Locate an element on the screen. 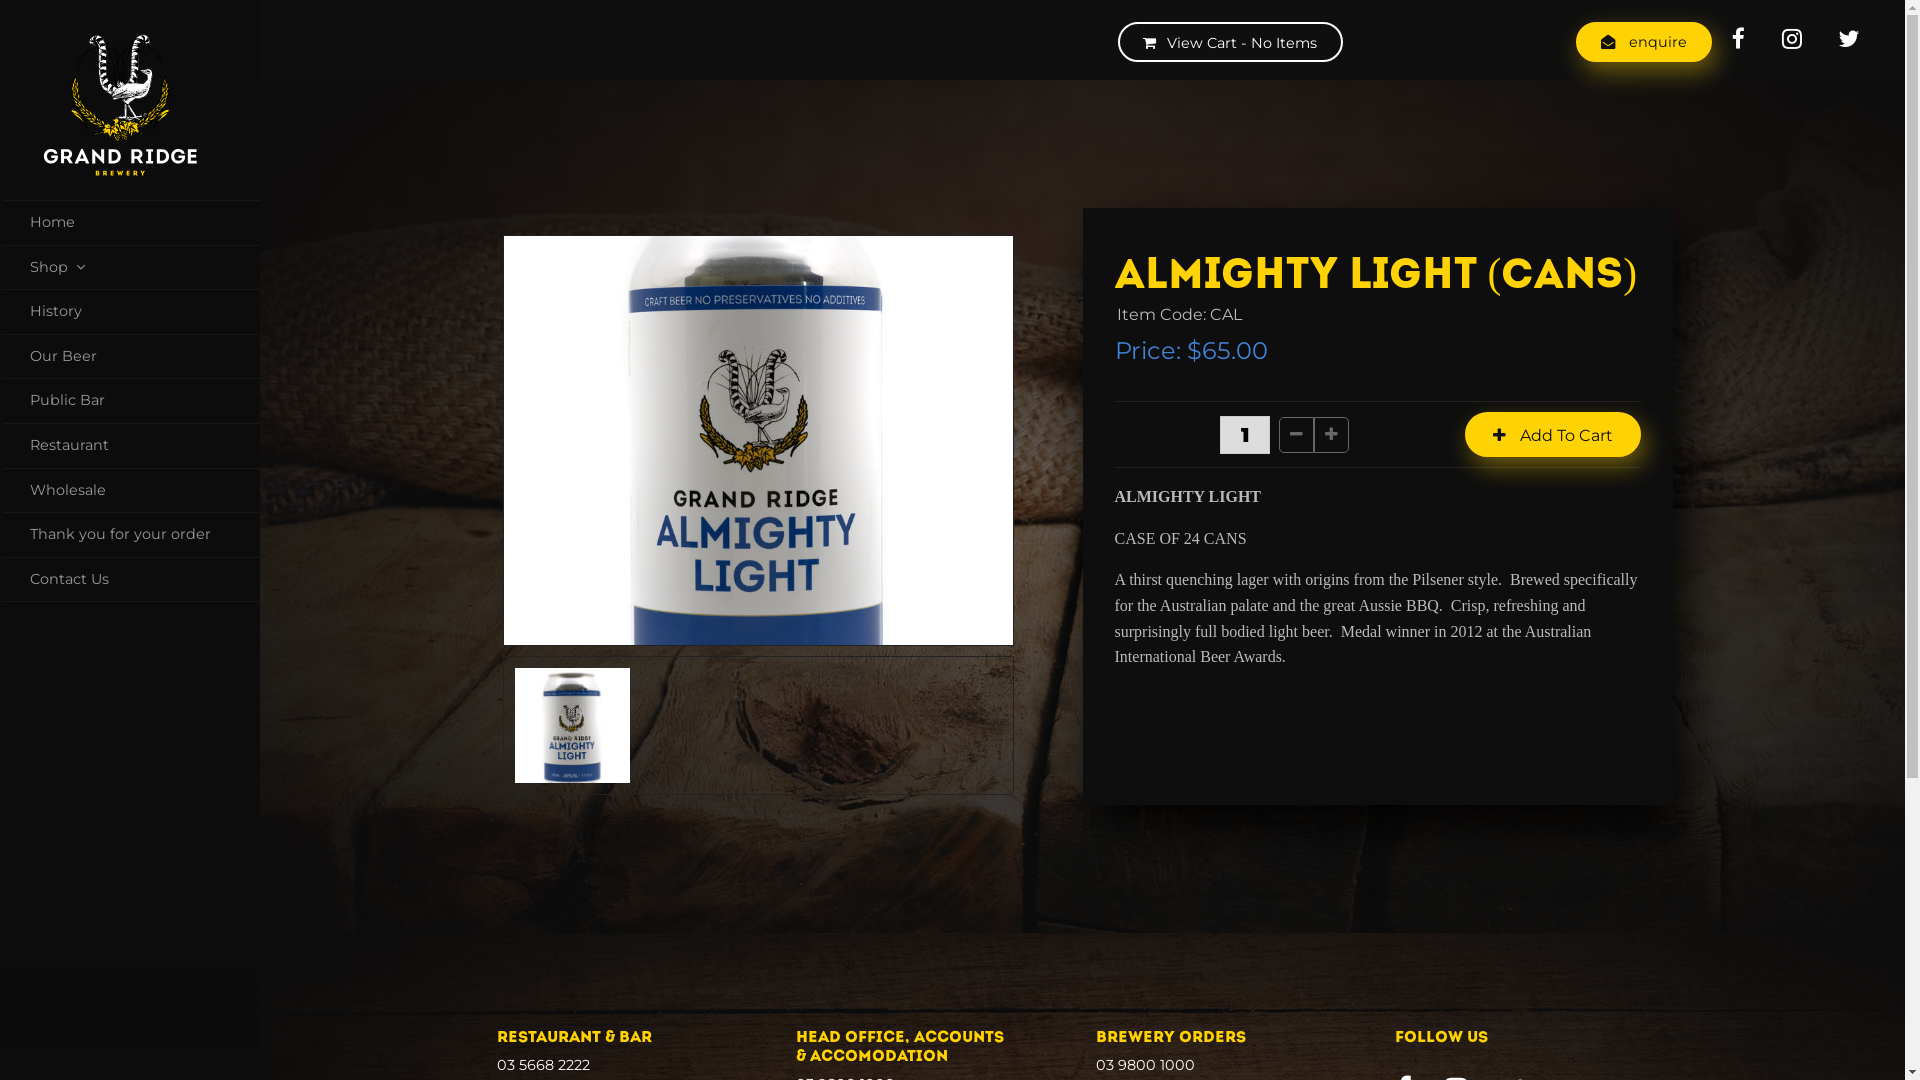 The width and height of the screenshot is (1920, 1080). Wholesale is located at coordinates (130, 492).